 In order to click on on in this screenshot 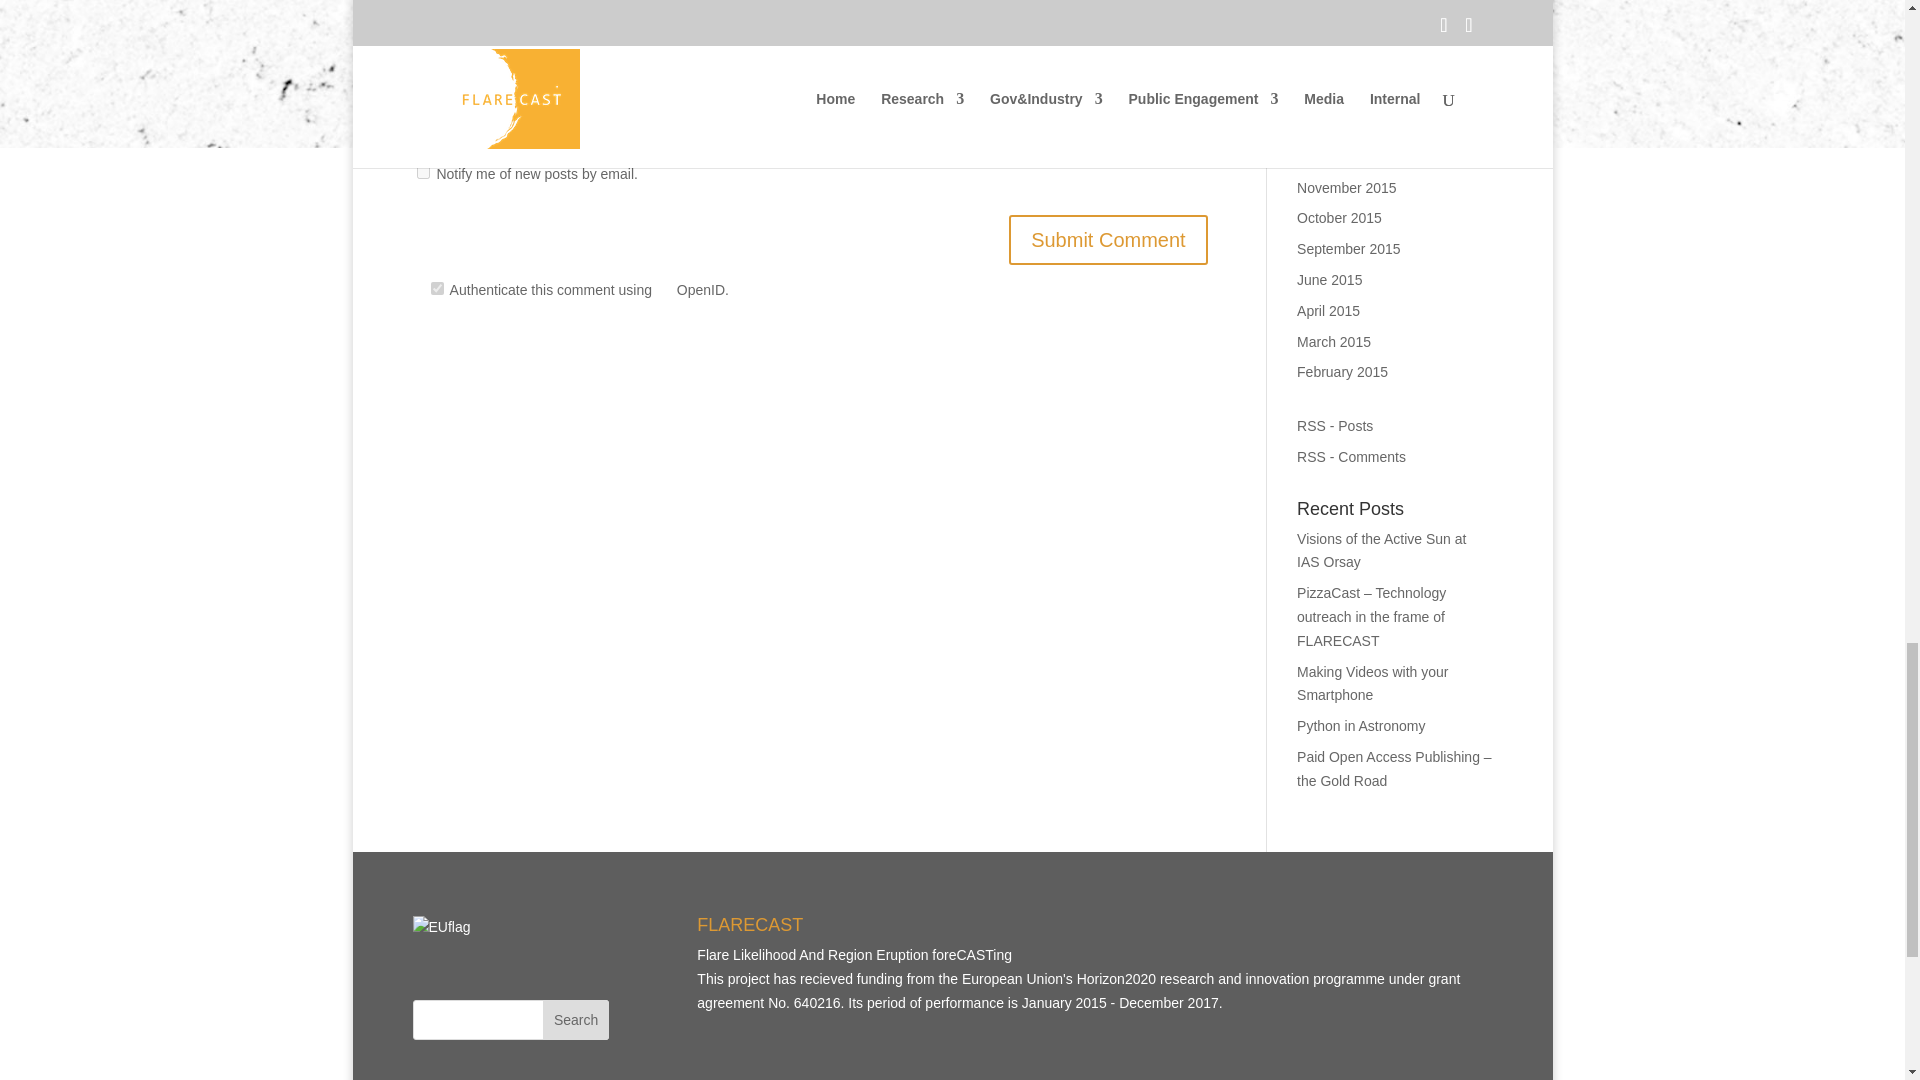, I will do `click(436, 288)`.